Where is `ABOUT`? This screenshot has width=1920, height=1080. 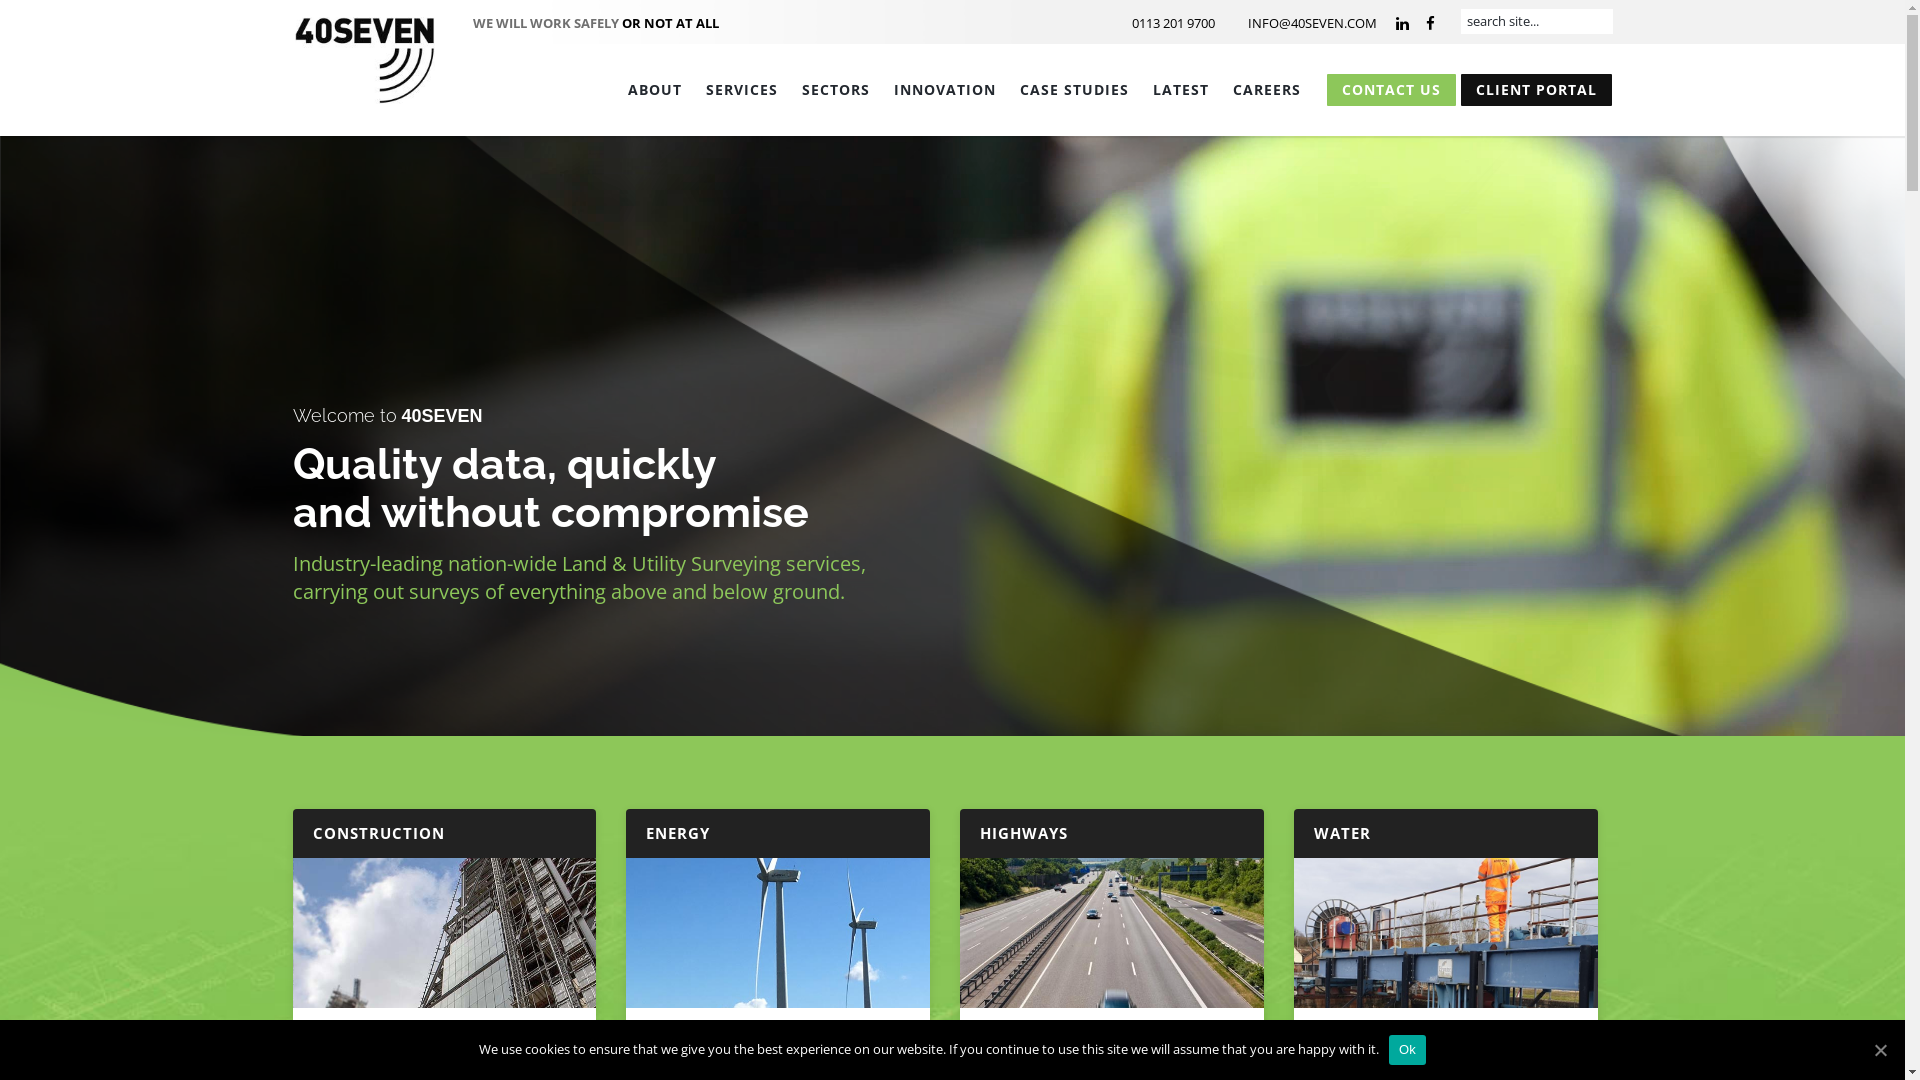
ABOUT is located at coordinates (655, 90).